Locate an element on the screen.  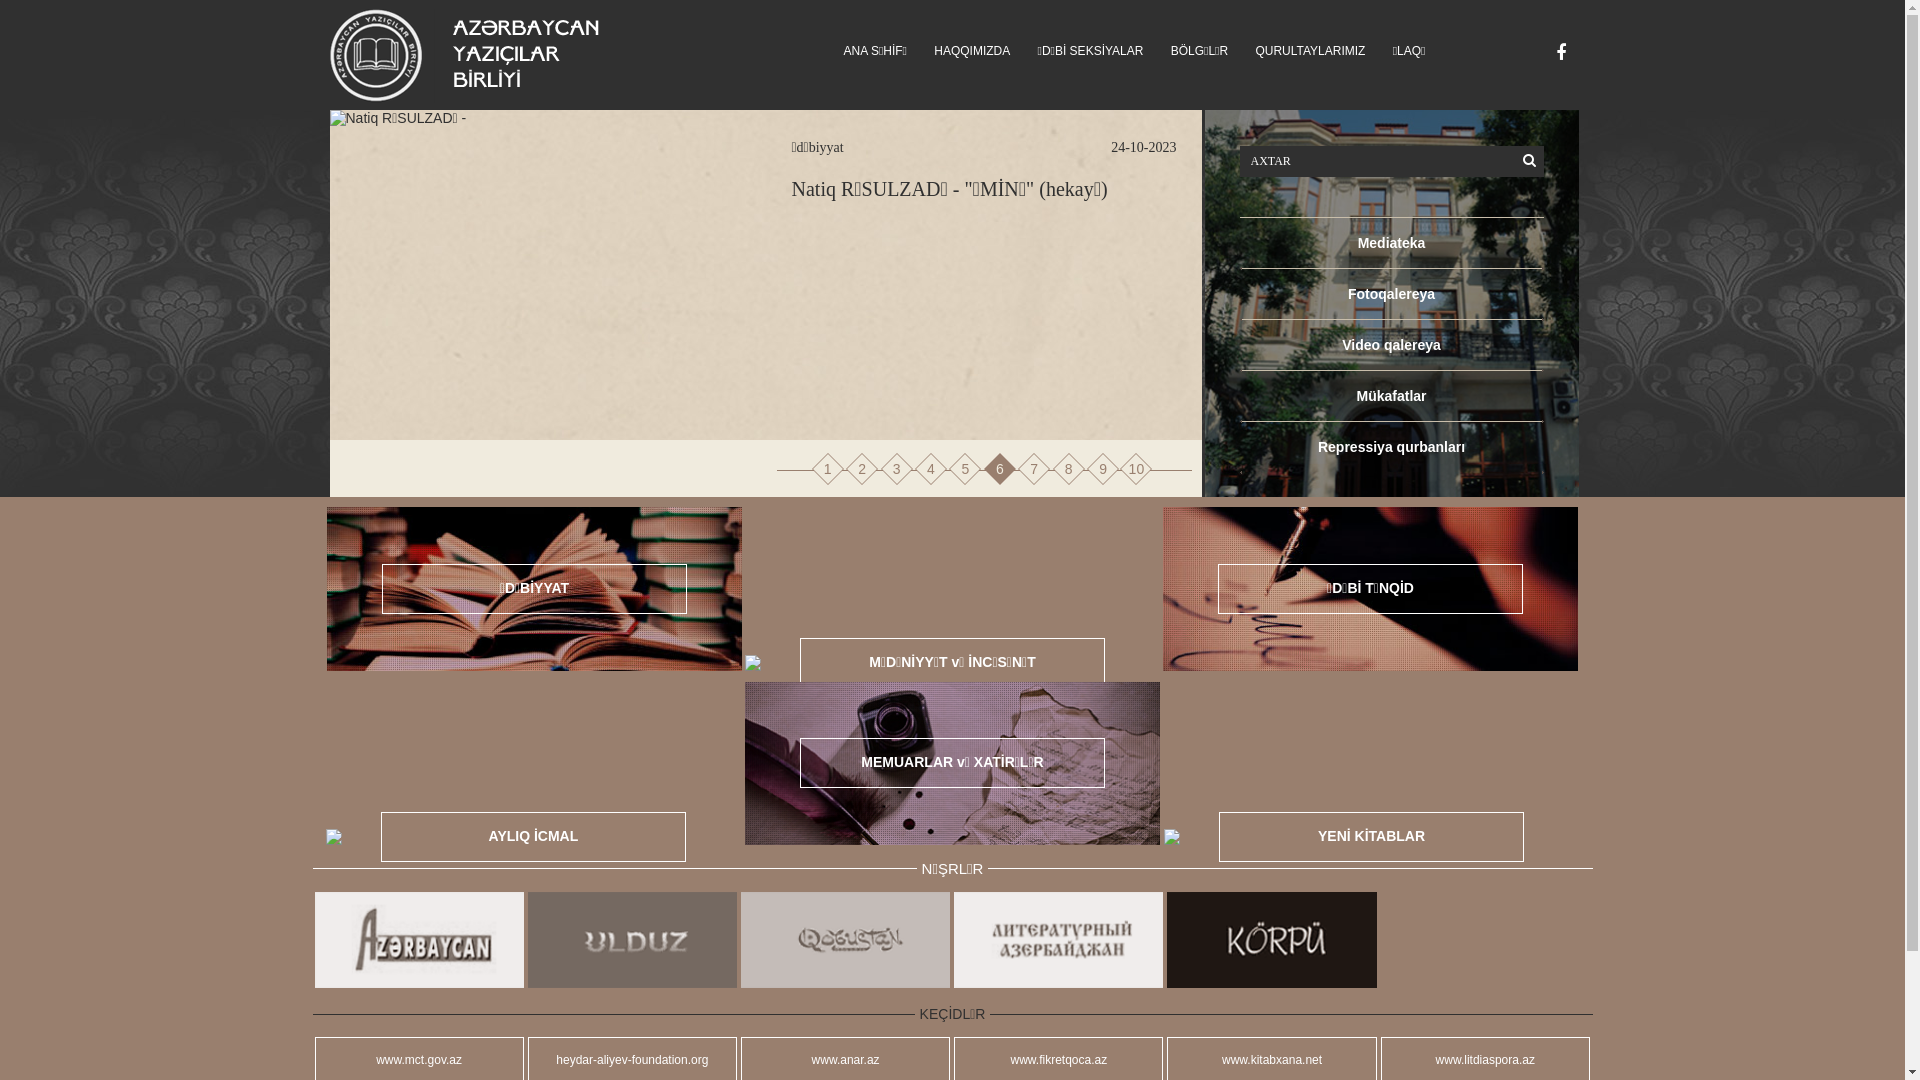
Video qalereya is located at coordinates (1392, 346).